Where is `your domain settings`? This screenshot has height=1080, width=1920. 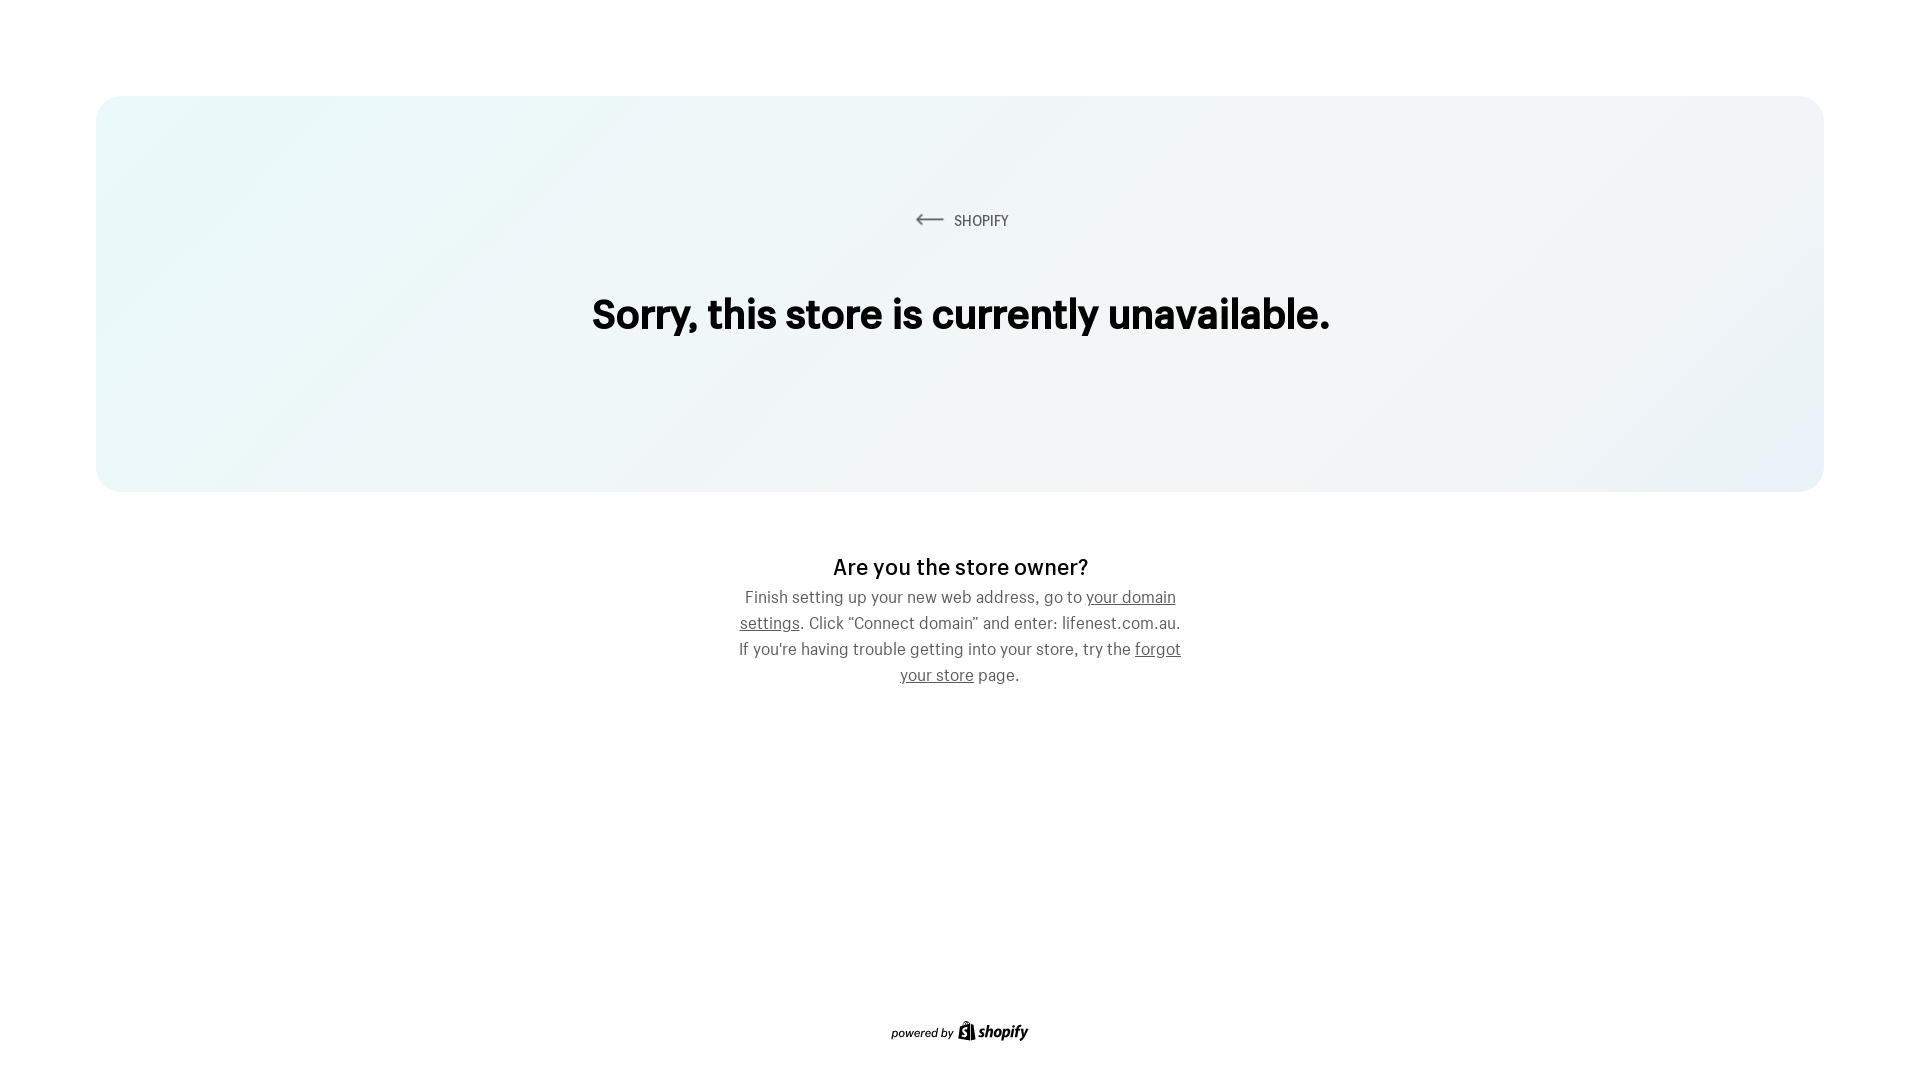 your domain settings is located at coordinates (958, 607).